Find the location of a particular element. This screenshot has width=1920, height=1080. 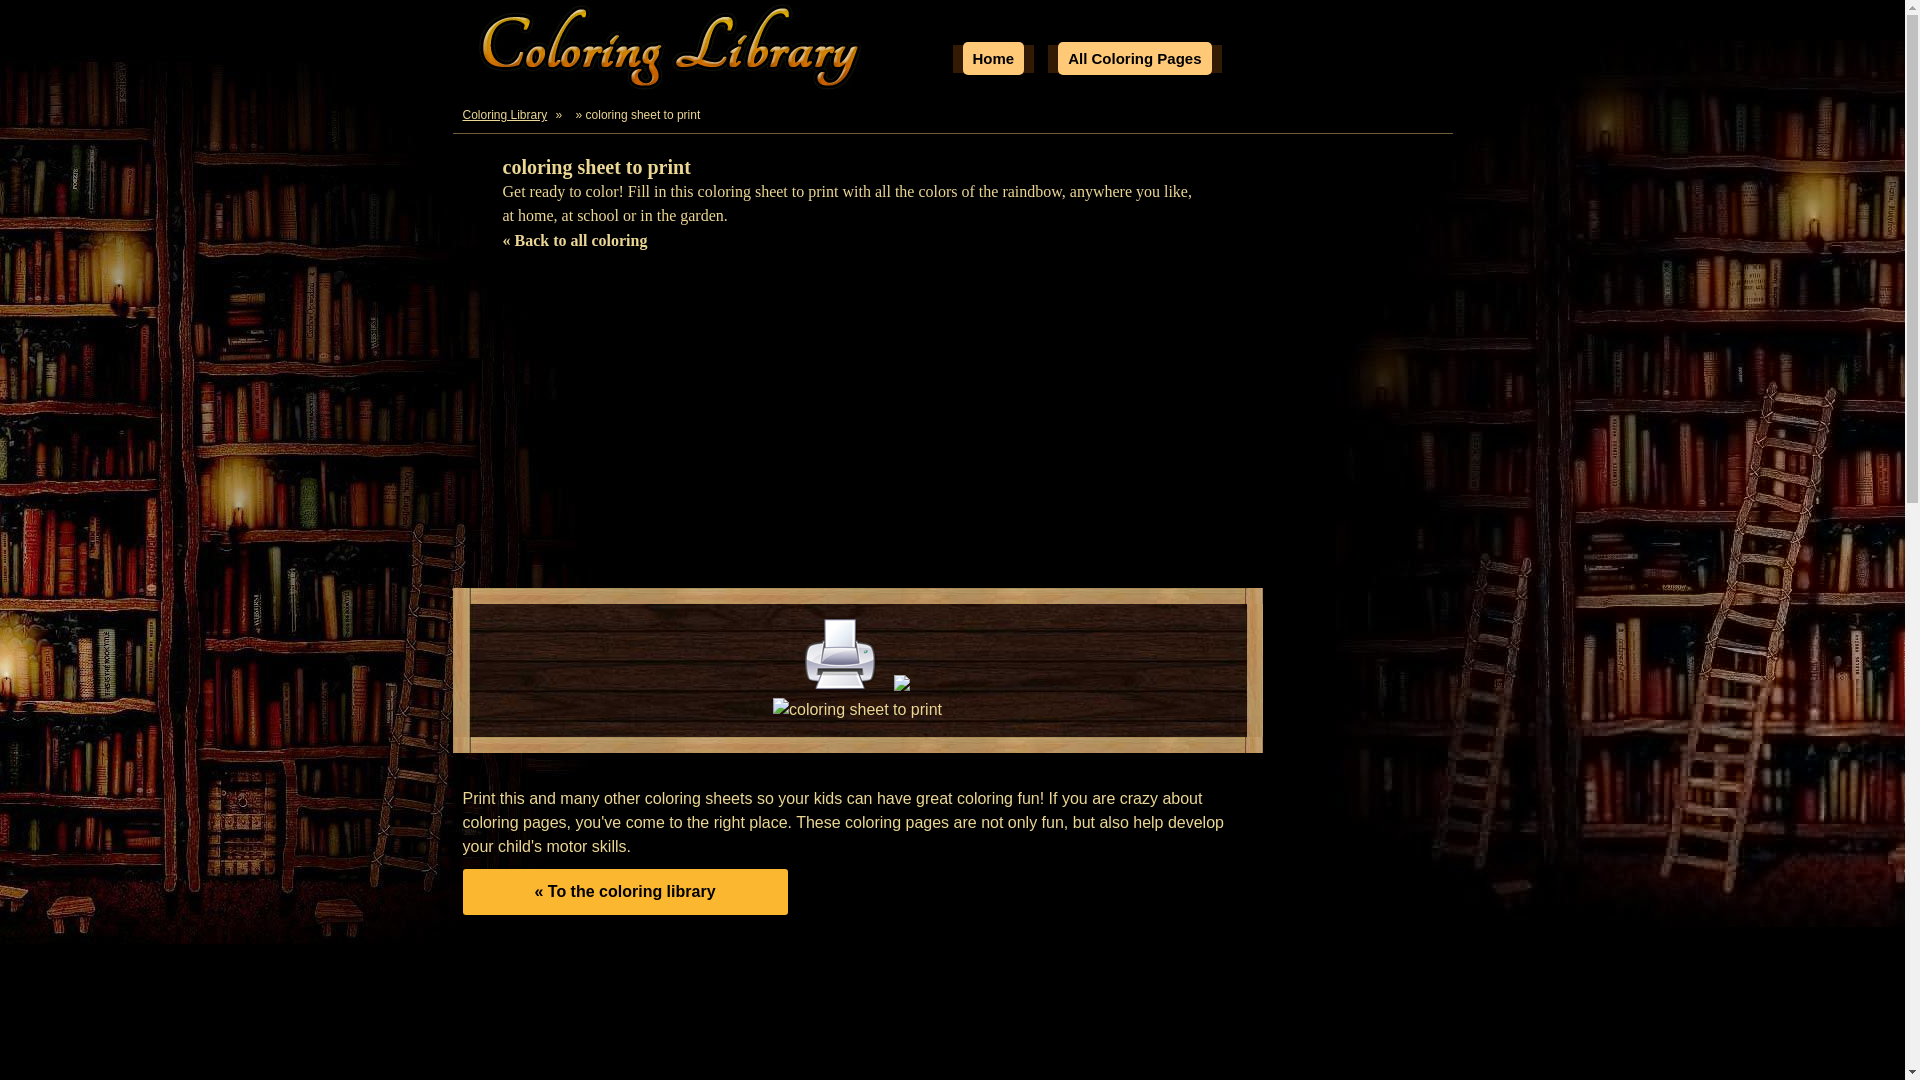

To the   coloring library is located at coordinates (624, 892).